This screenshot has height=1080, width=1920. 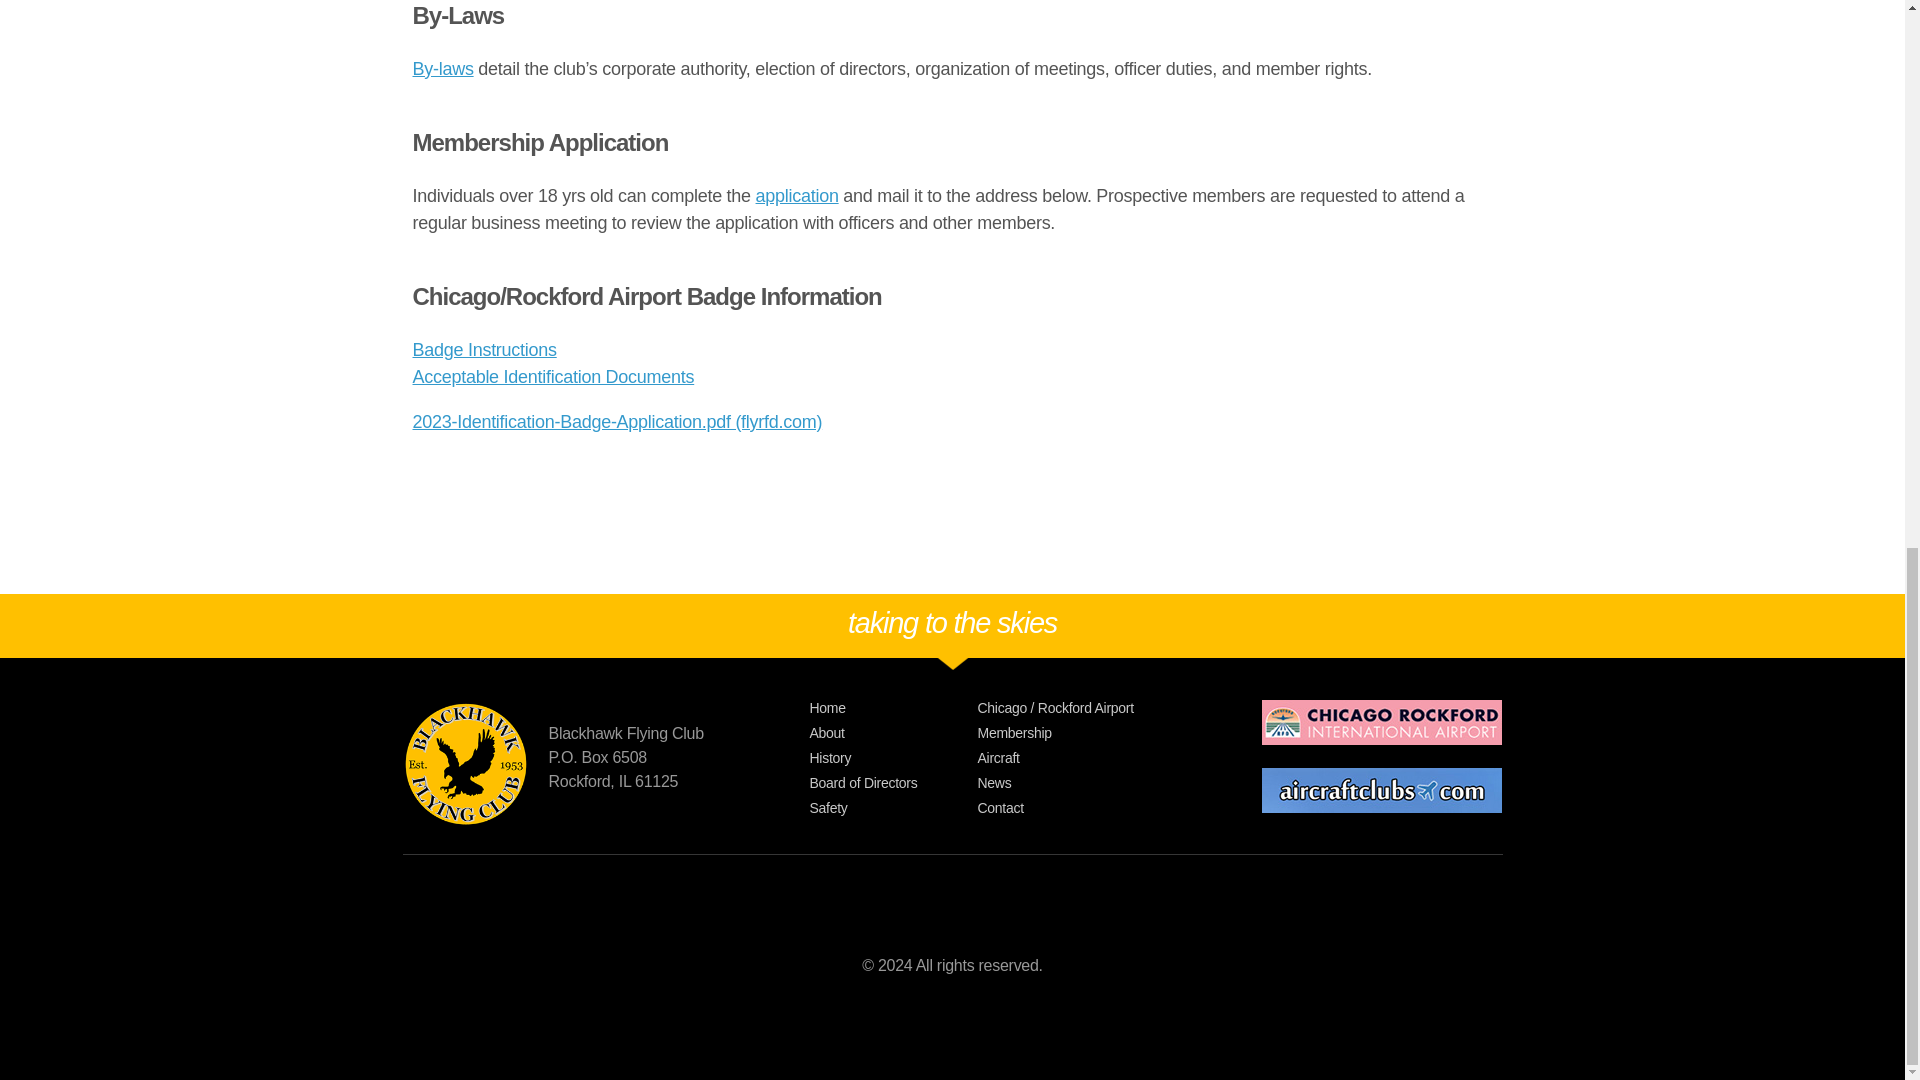 What do you see at coordinates (798, 196) in the screenshot?
I see `application` at bounding box center [798, 196].